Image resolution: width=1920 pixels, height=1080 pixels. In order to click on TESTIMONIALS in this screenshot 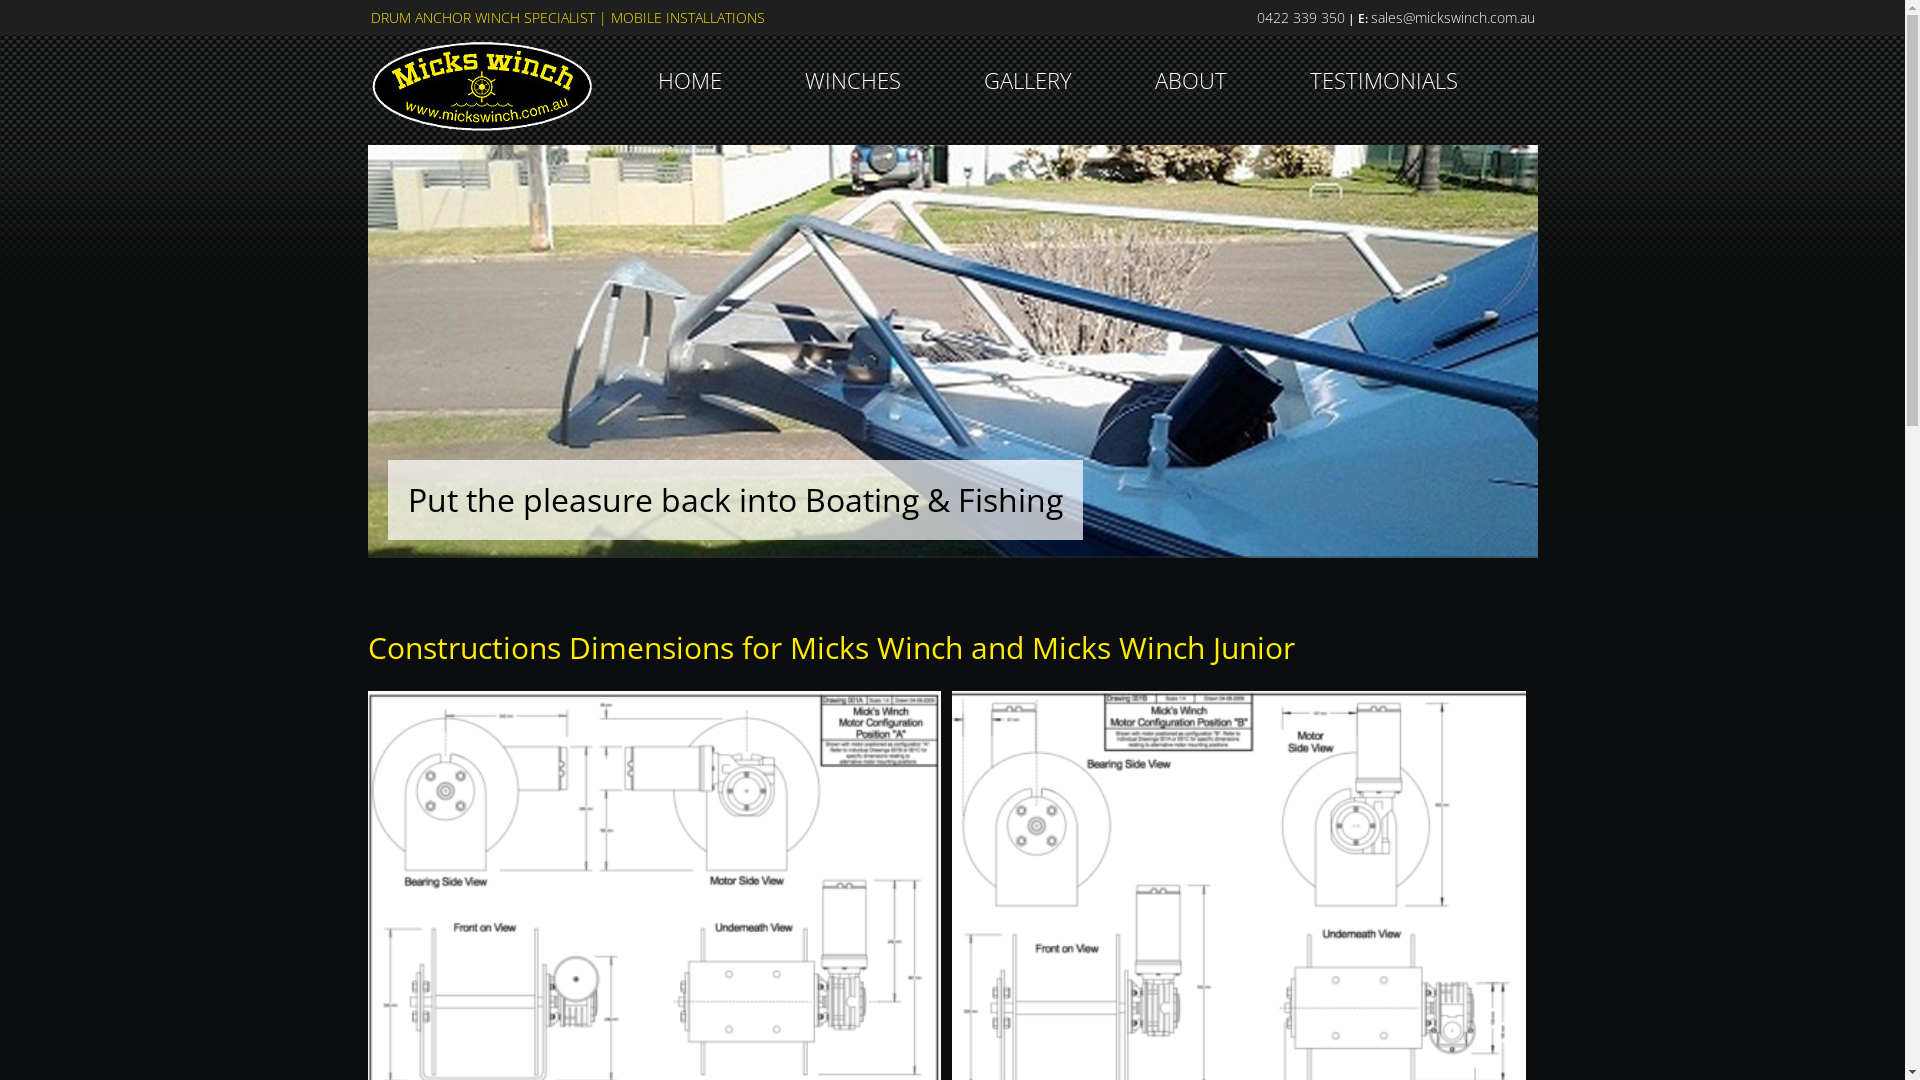, I will do `click(1384, 61)`.